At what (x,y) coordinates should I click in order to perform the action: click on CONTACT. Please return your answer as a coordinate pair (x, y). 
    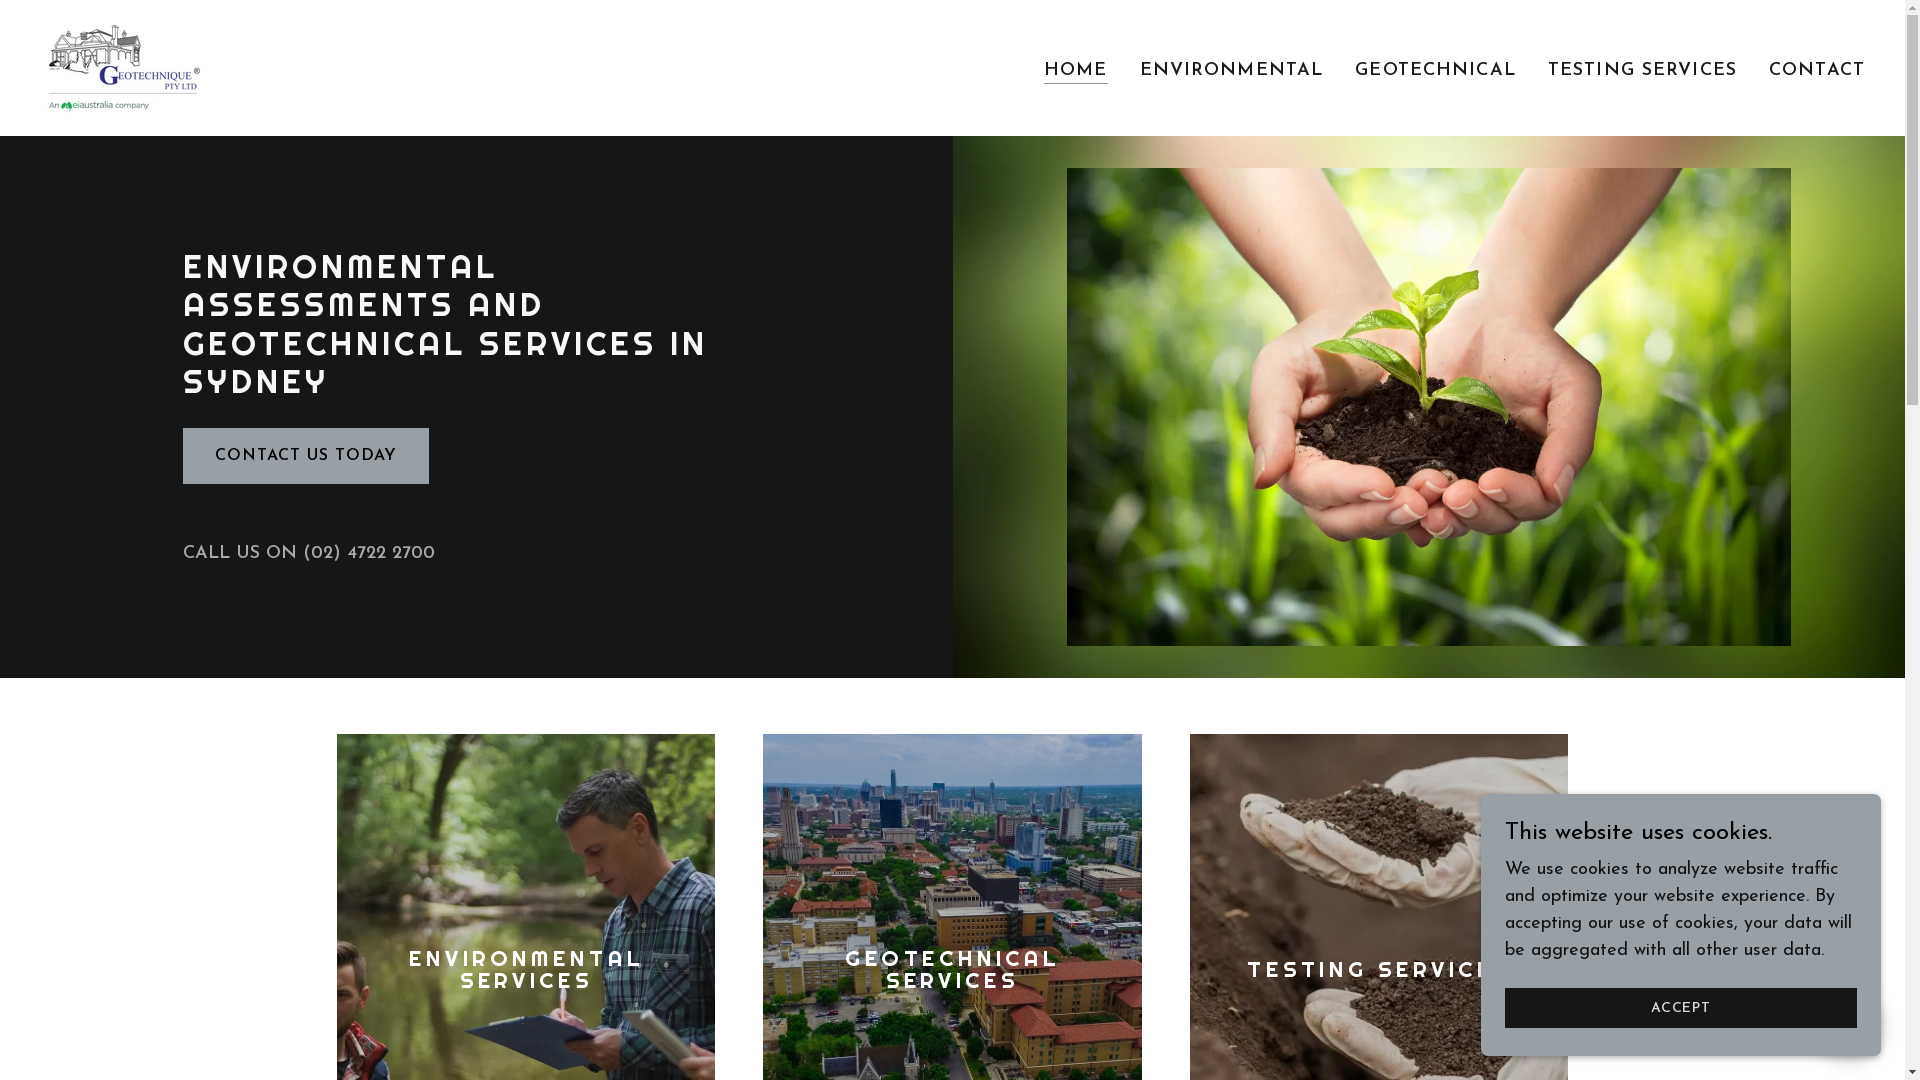
    Looking at the image, I should click on (1817, 70).